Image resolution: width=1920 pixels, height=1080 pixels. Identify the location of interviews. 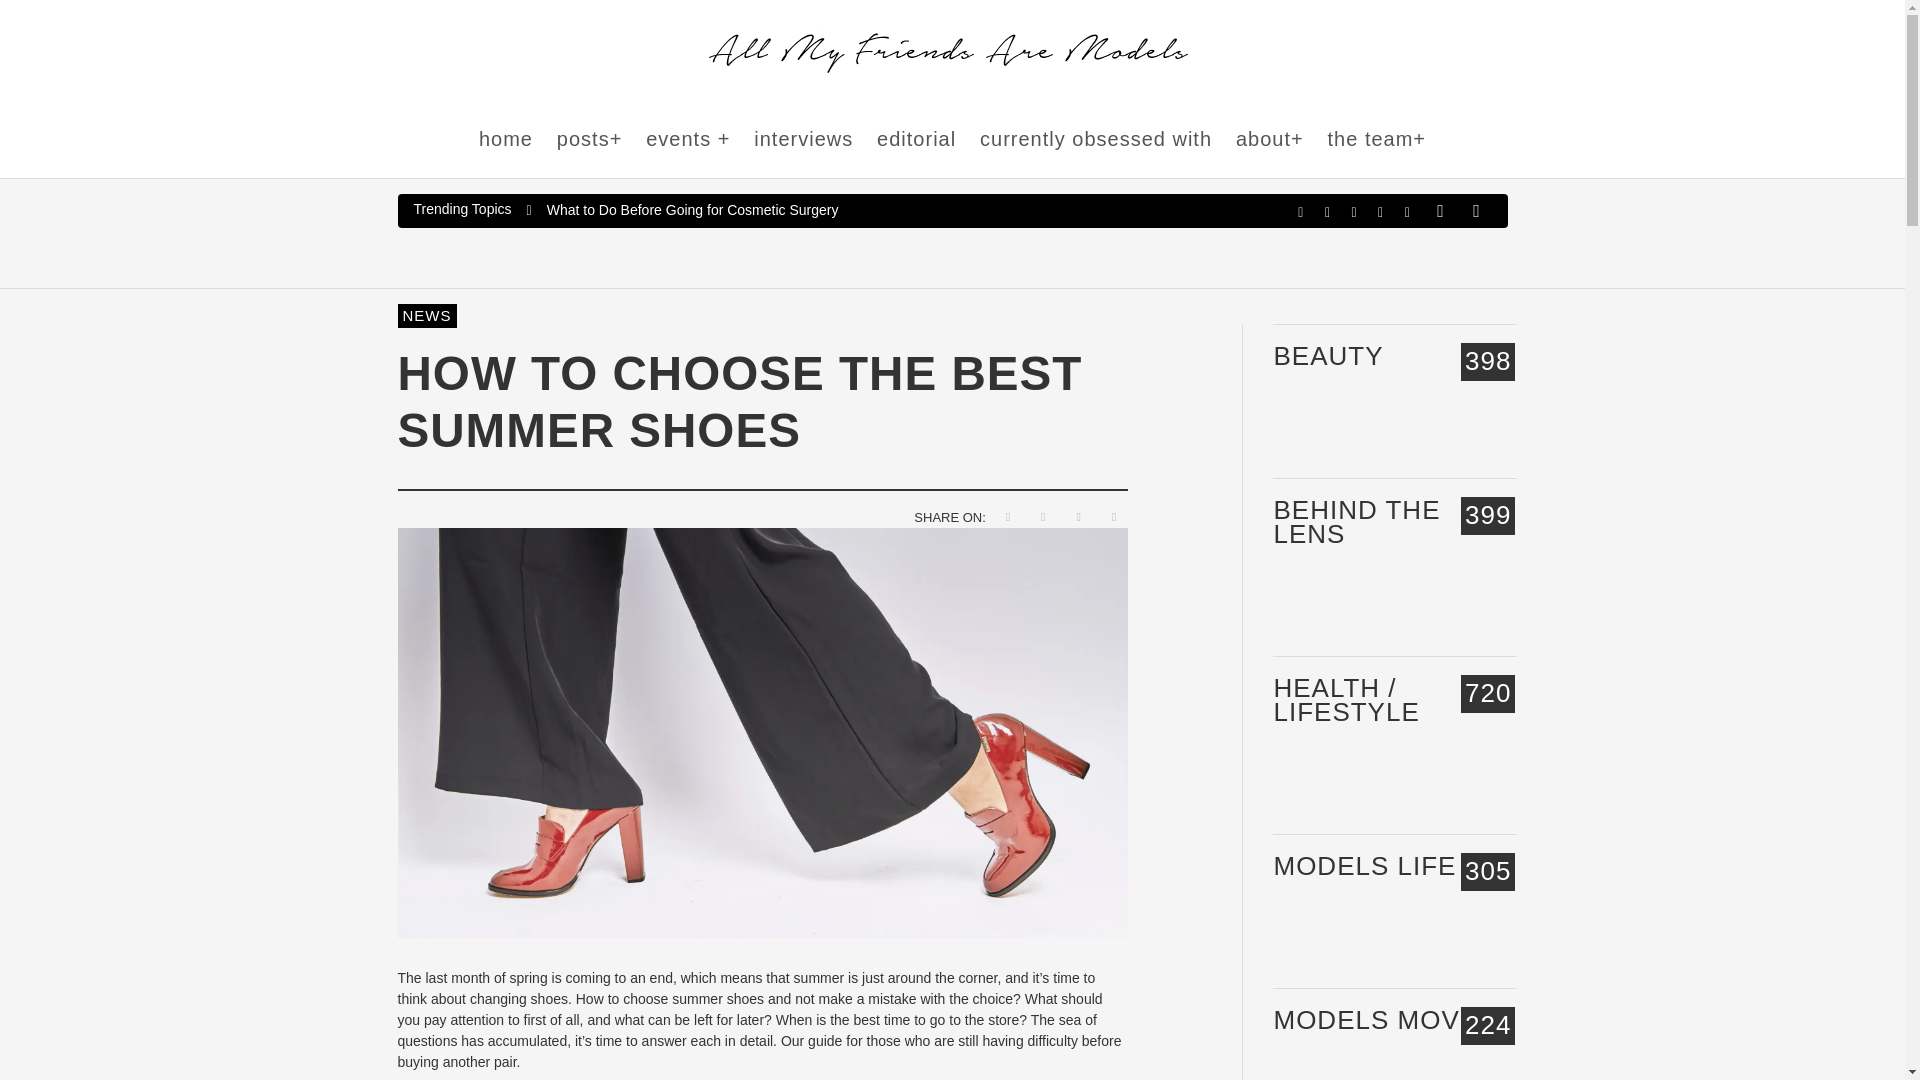
(803, 140).